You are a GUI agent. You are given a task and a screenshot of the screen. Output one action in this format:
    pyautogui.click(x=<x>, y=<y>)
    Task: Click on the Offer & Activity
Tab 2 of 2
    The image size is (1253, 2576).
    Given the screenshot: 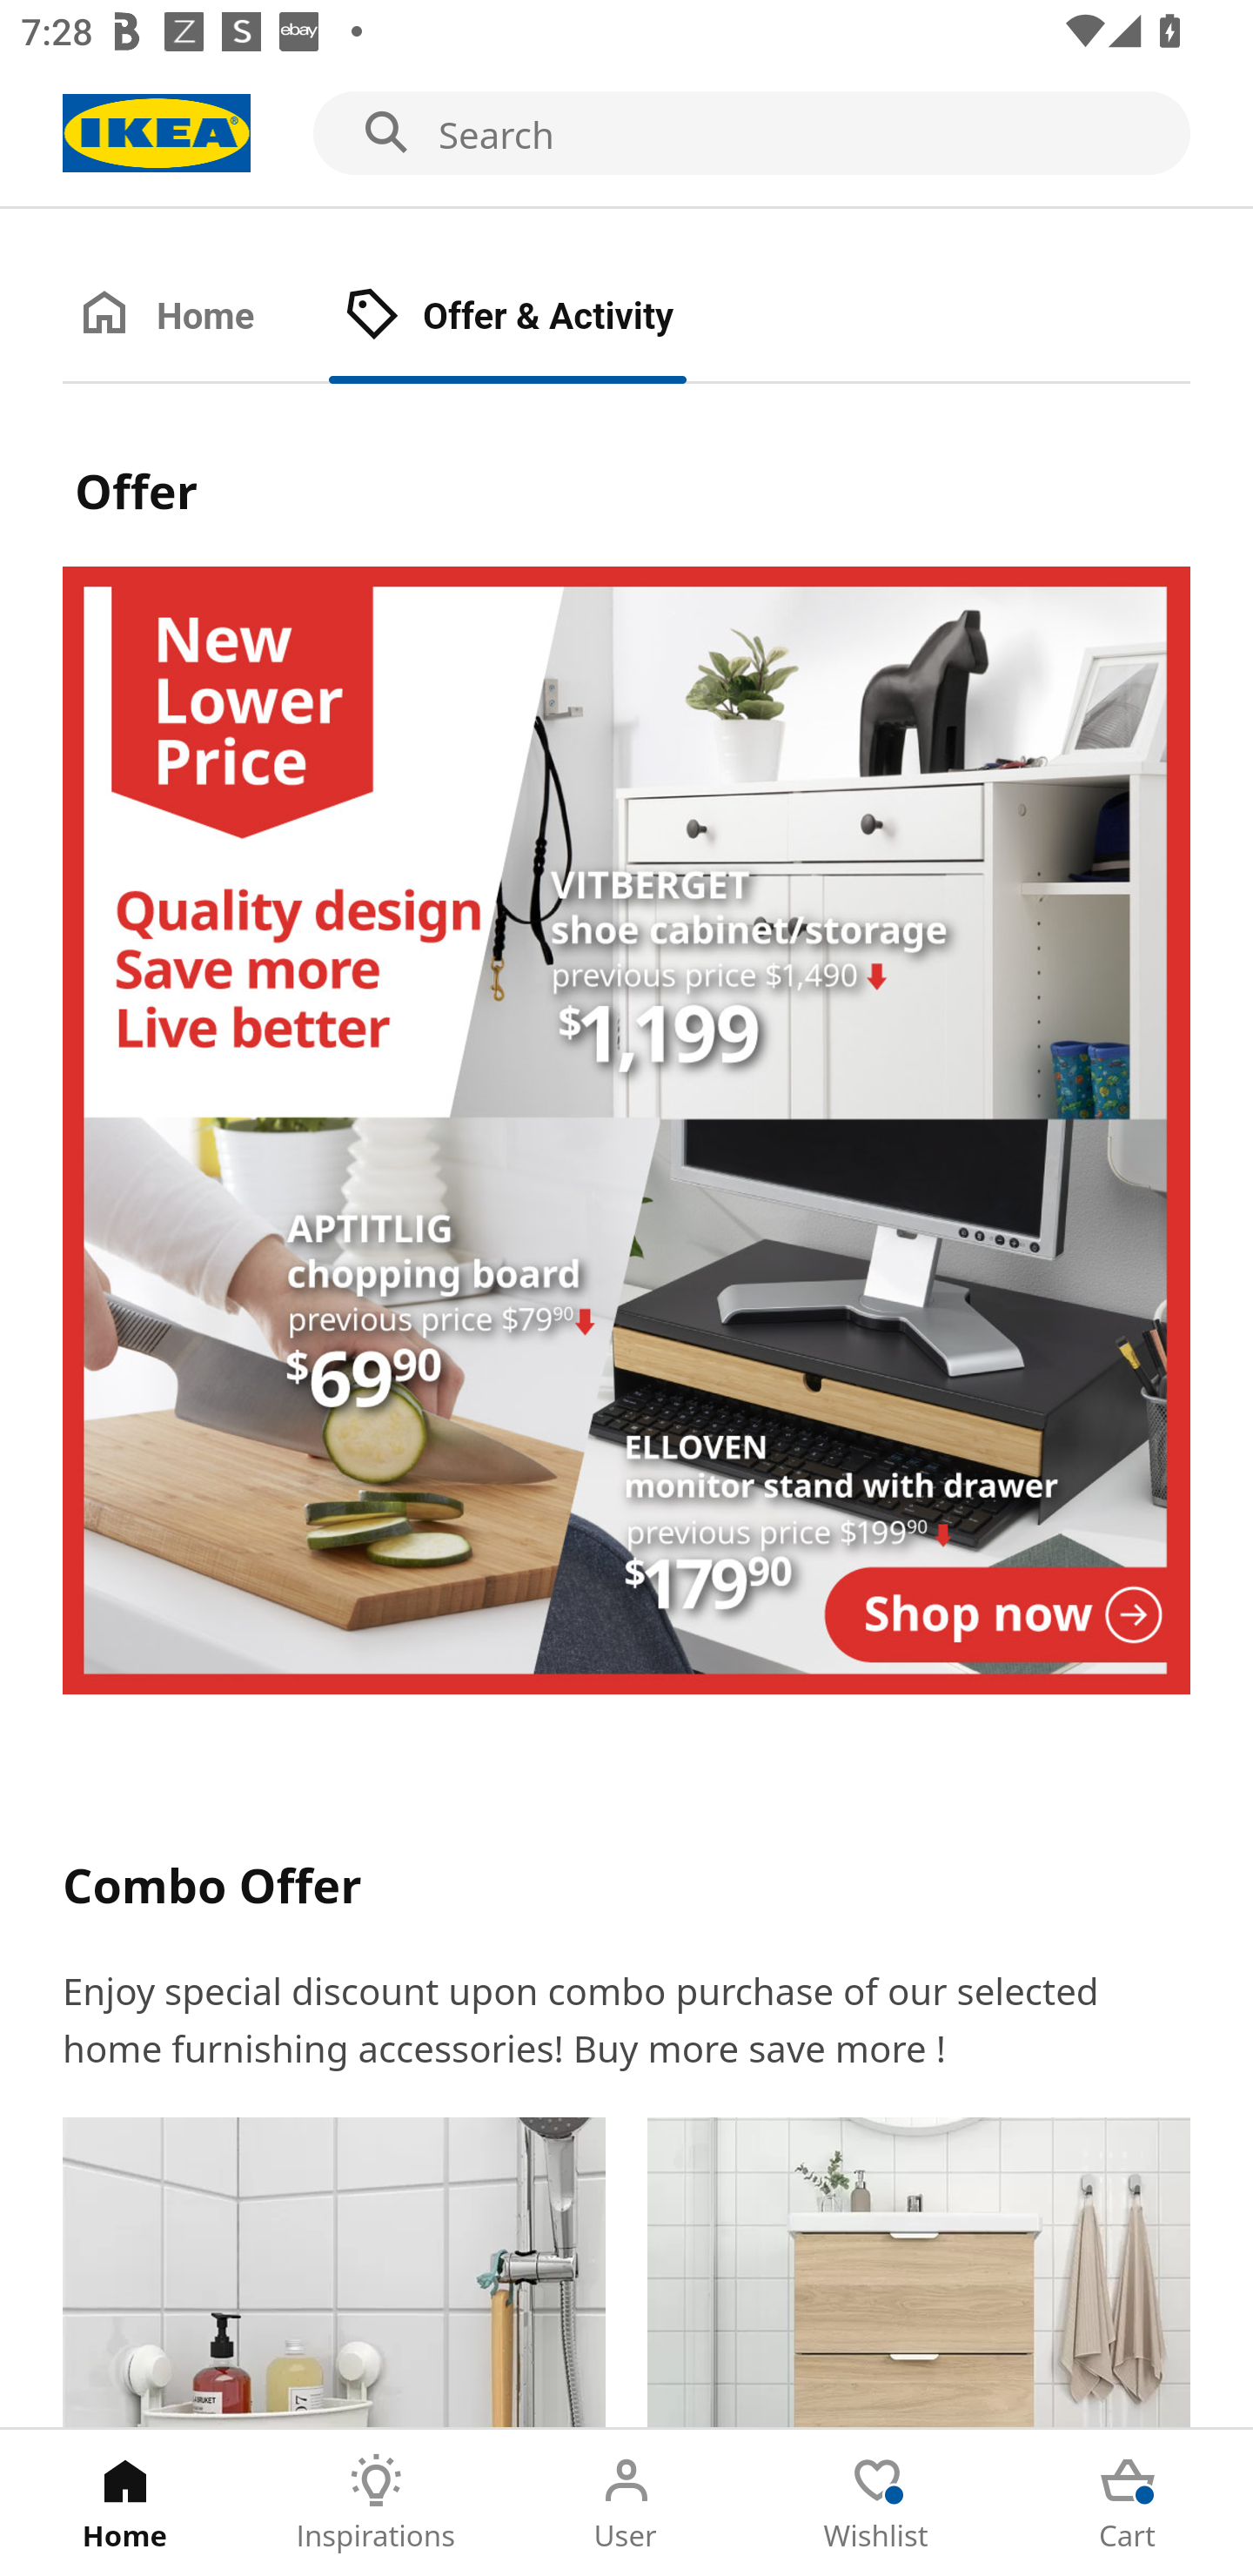 What is the action you would take?
    pyautogui.click(x=539, y=317)
    